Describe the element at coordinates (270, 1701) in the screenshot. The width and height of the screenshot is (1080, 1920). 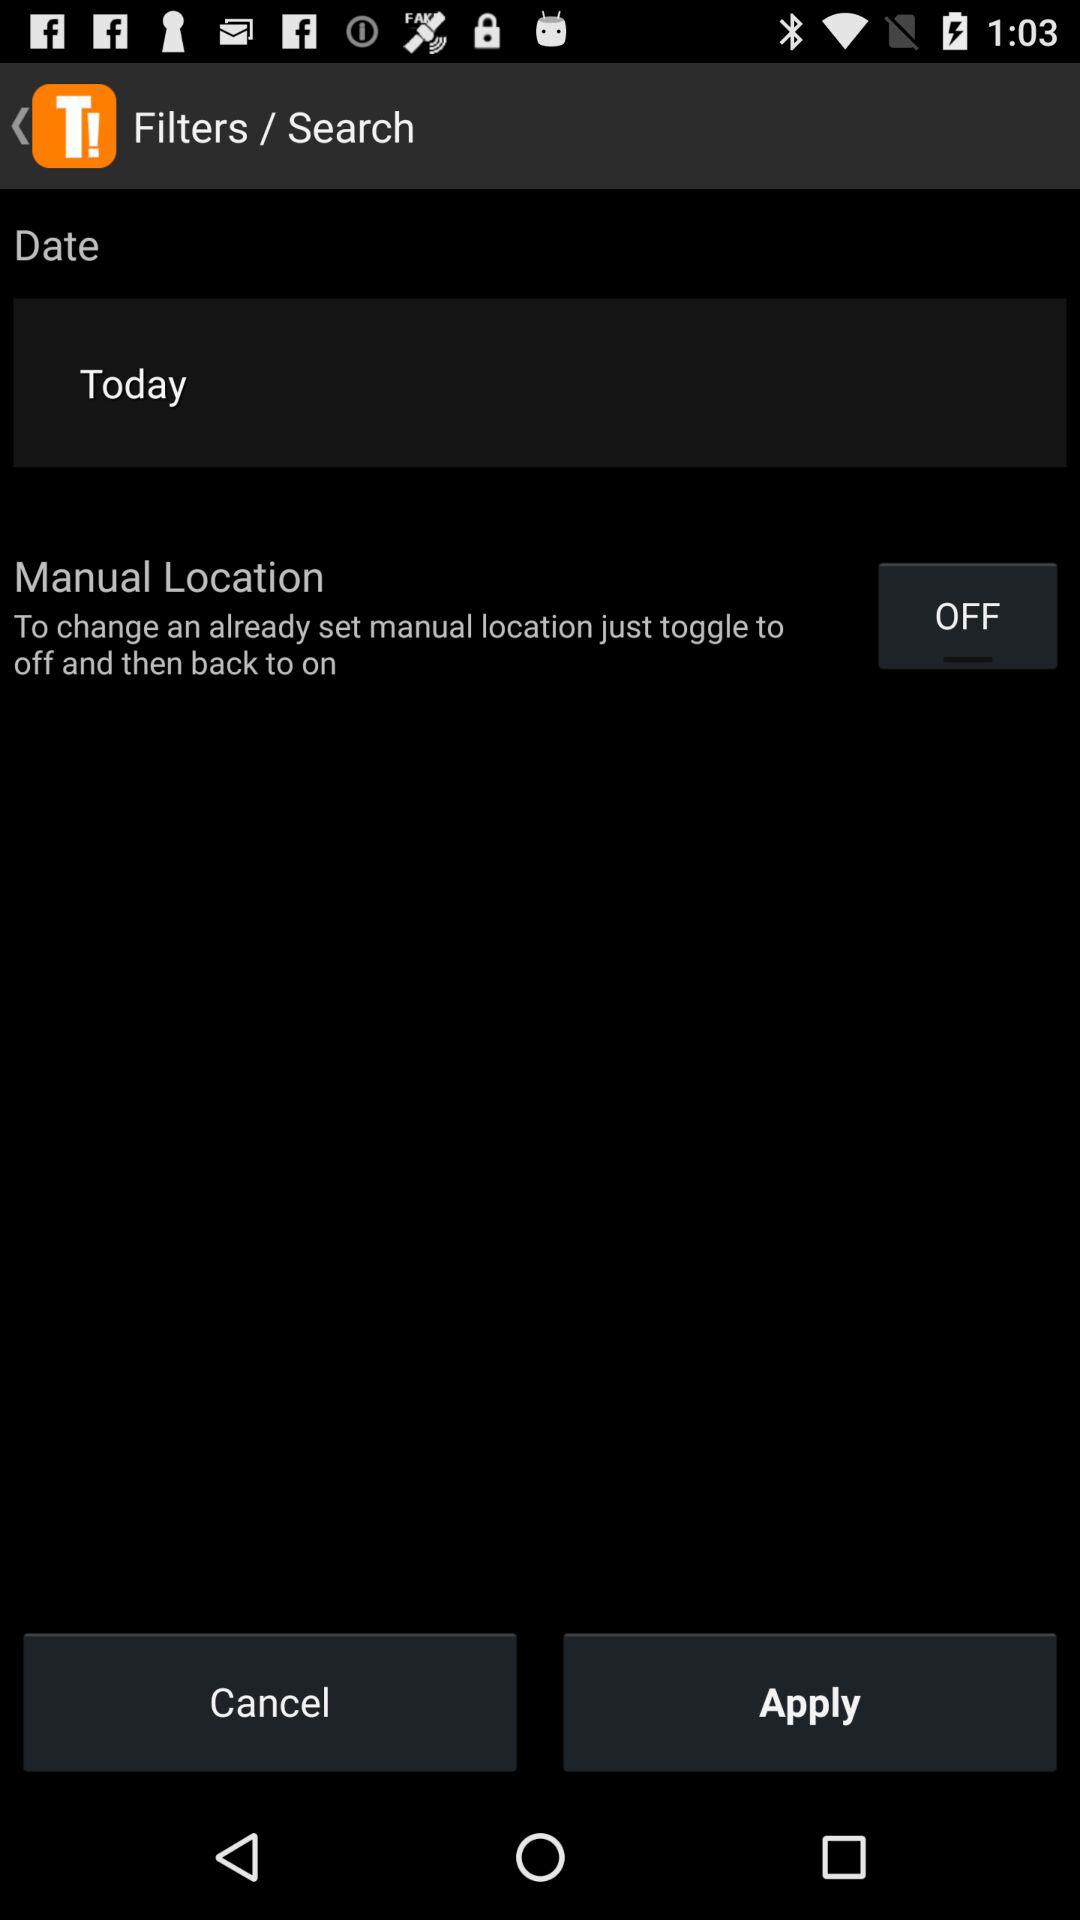
I see `turn on item next to apply item` at that location.